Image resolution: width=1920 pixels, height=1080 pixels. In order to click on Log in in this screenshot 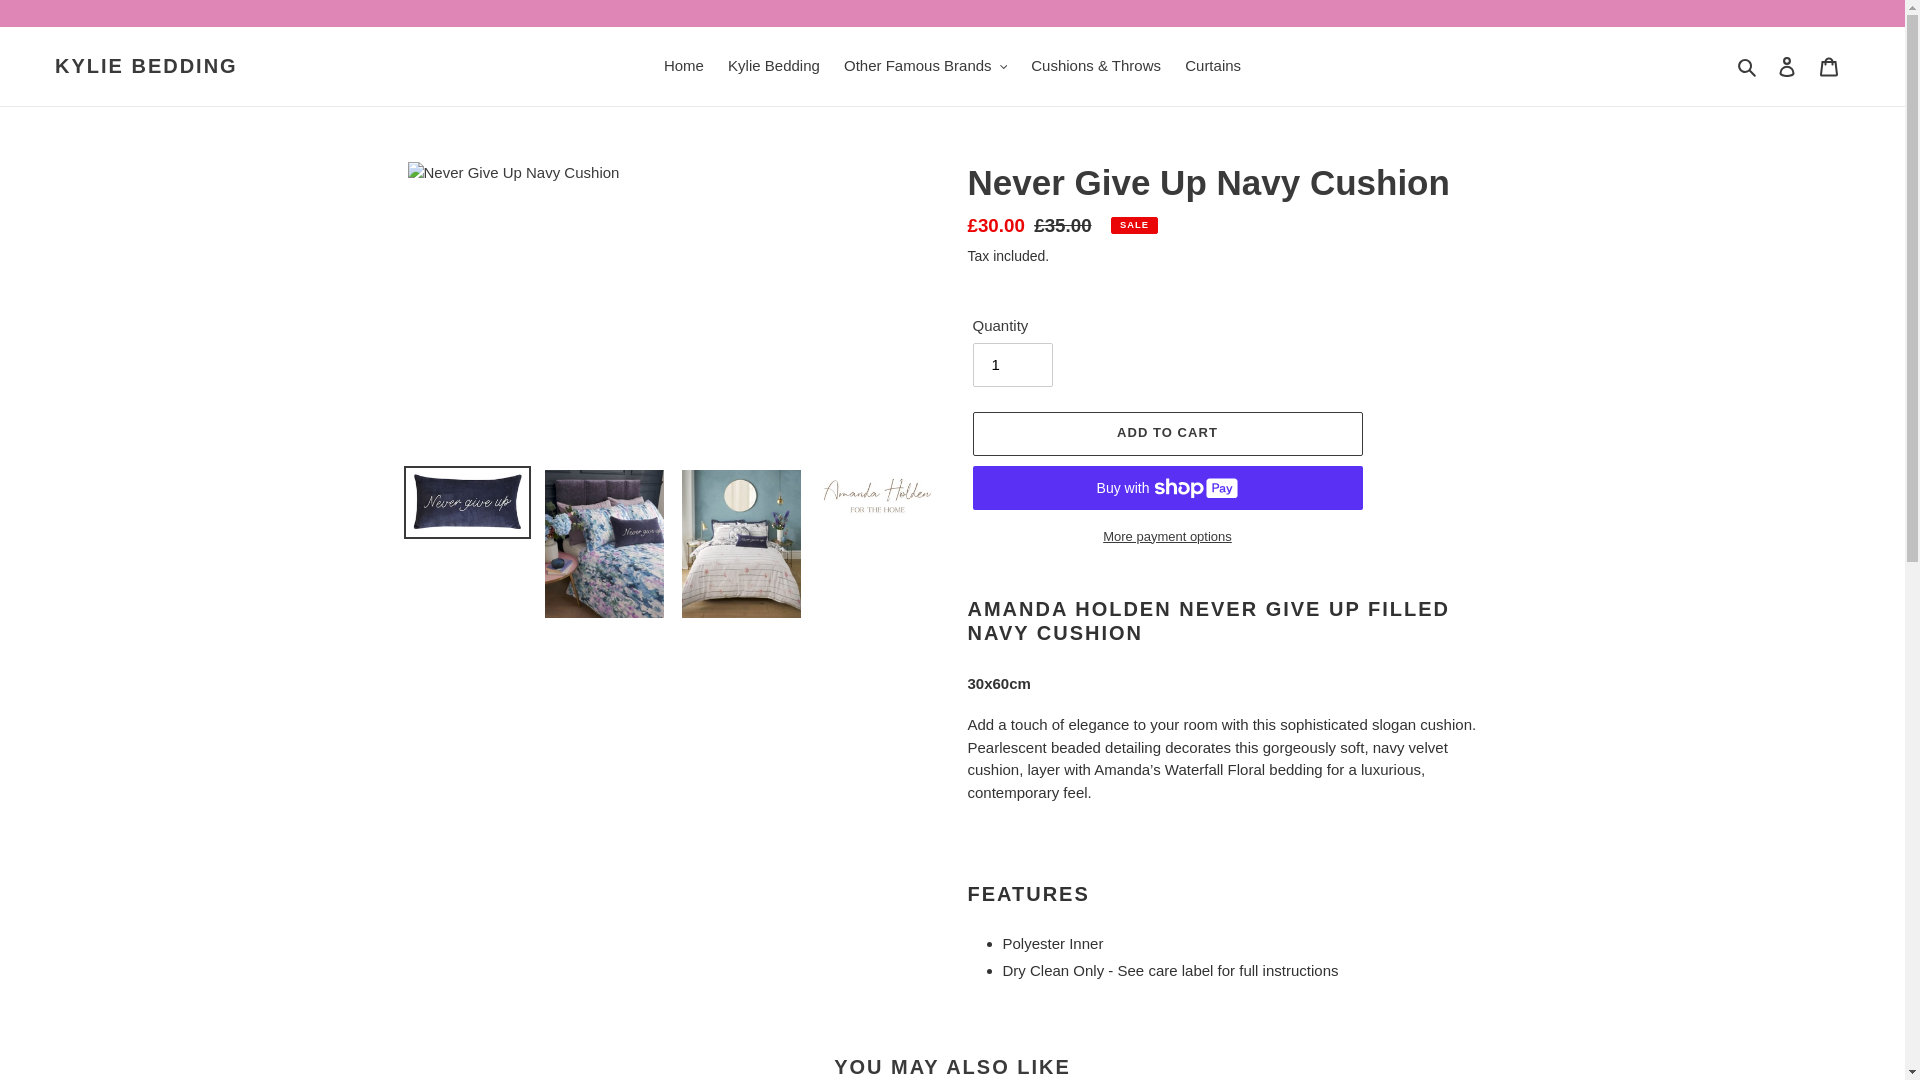, I will do `click(1787, 66)`.